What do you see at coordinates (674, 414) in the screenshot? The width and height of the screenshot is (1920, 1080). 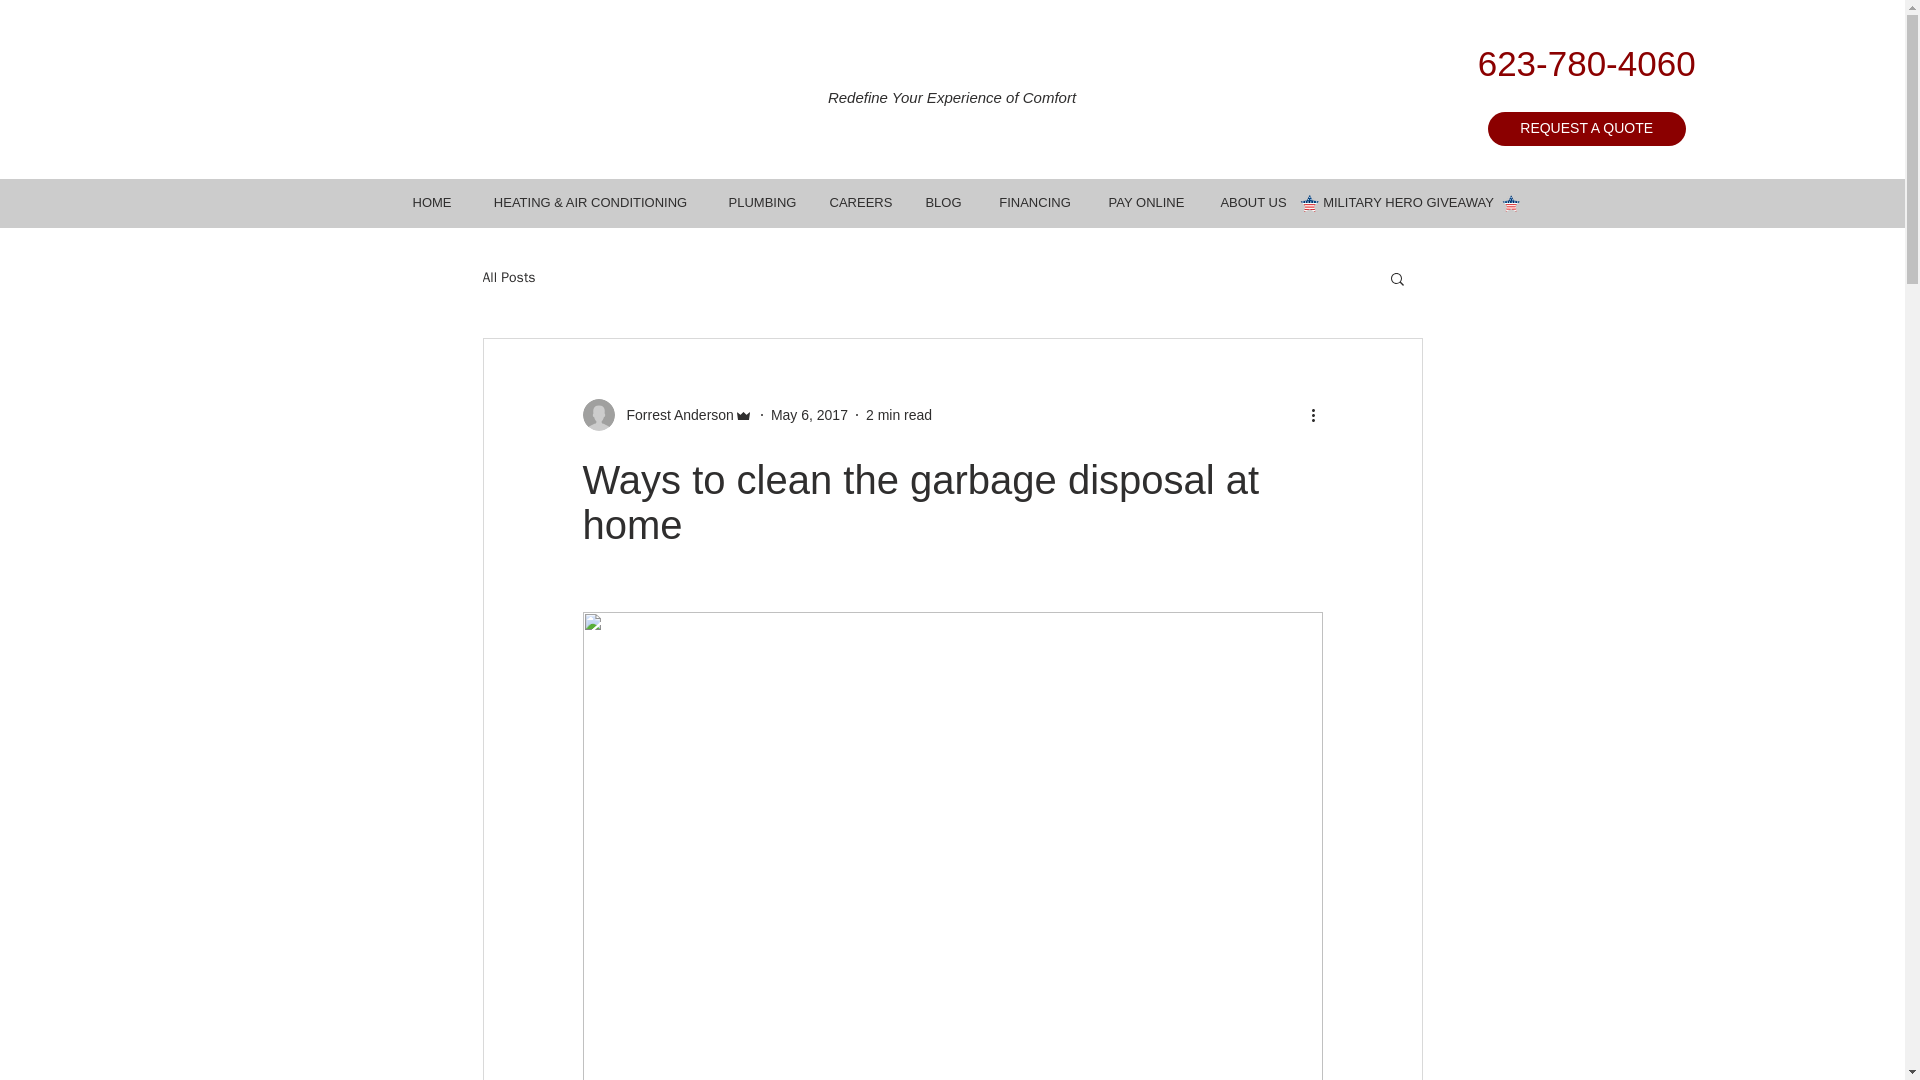 I see `Forrest Anderson` at bounding box center [674, 414].